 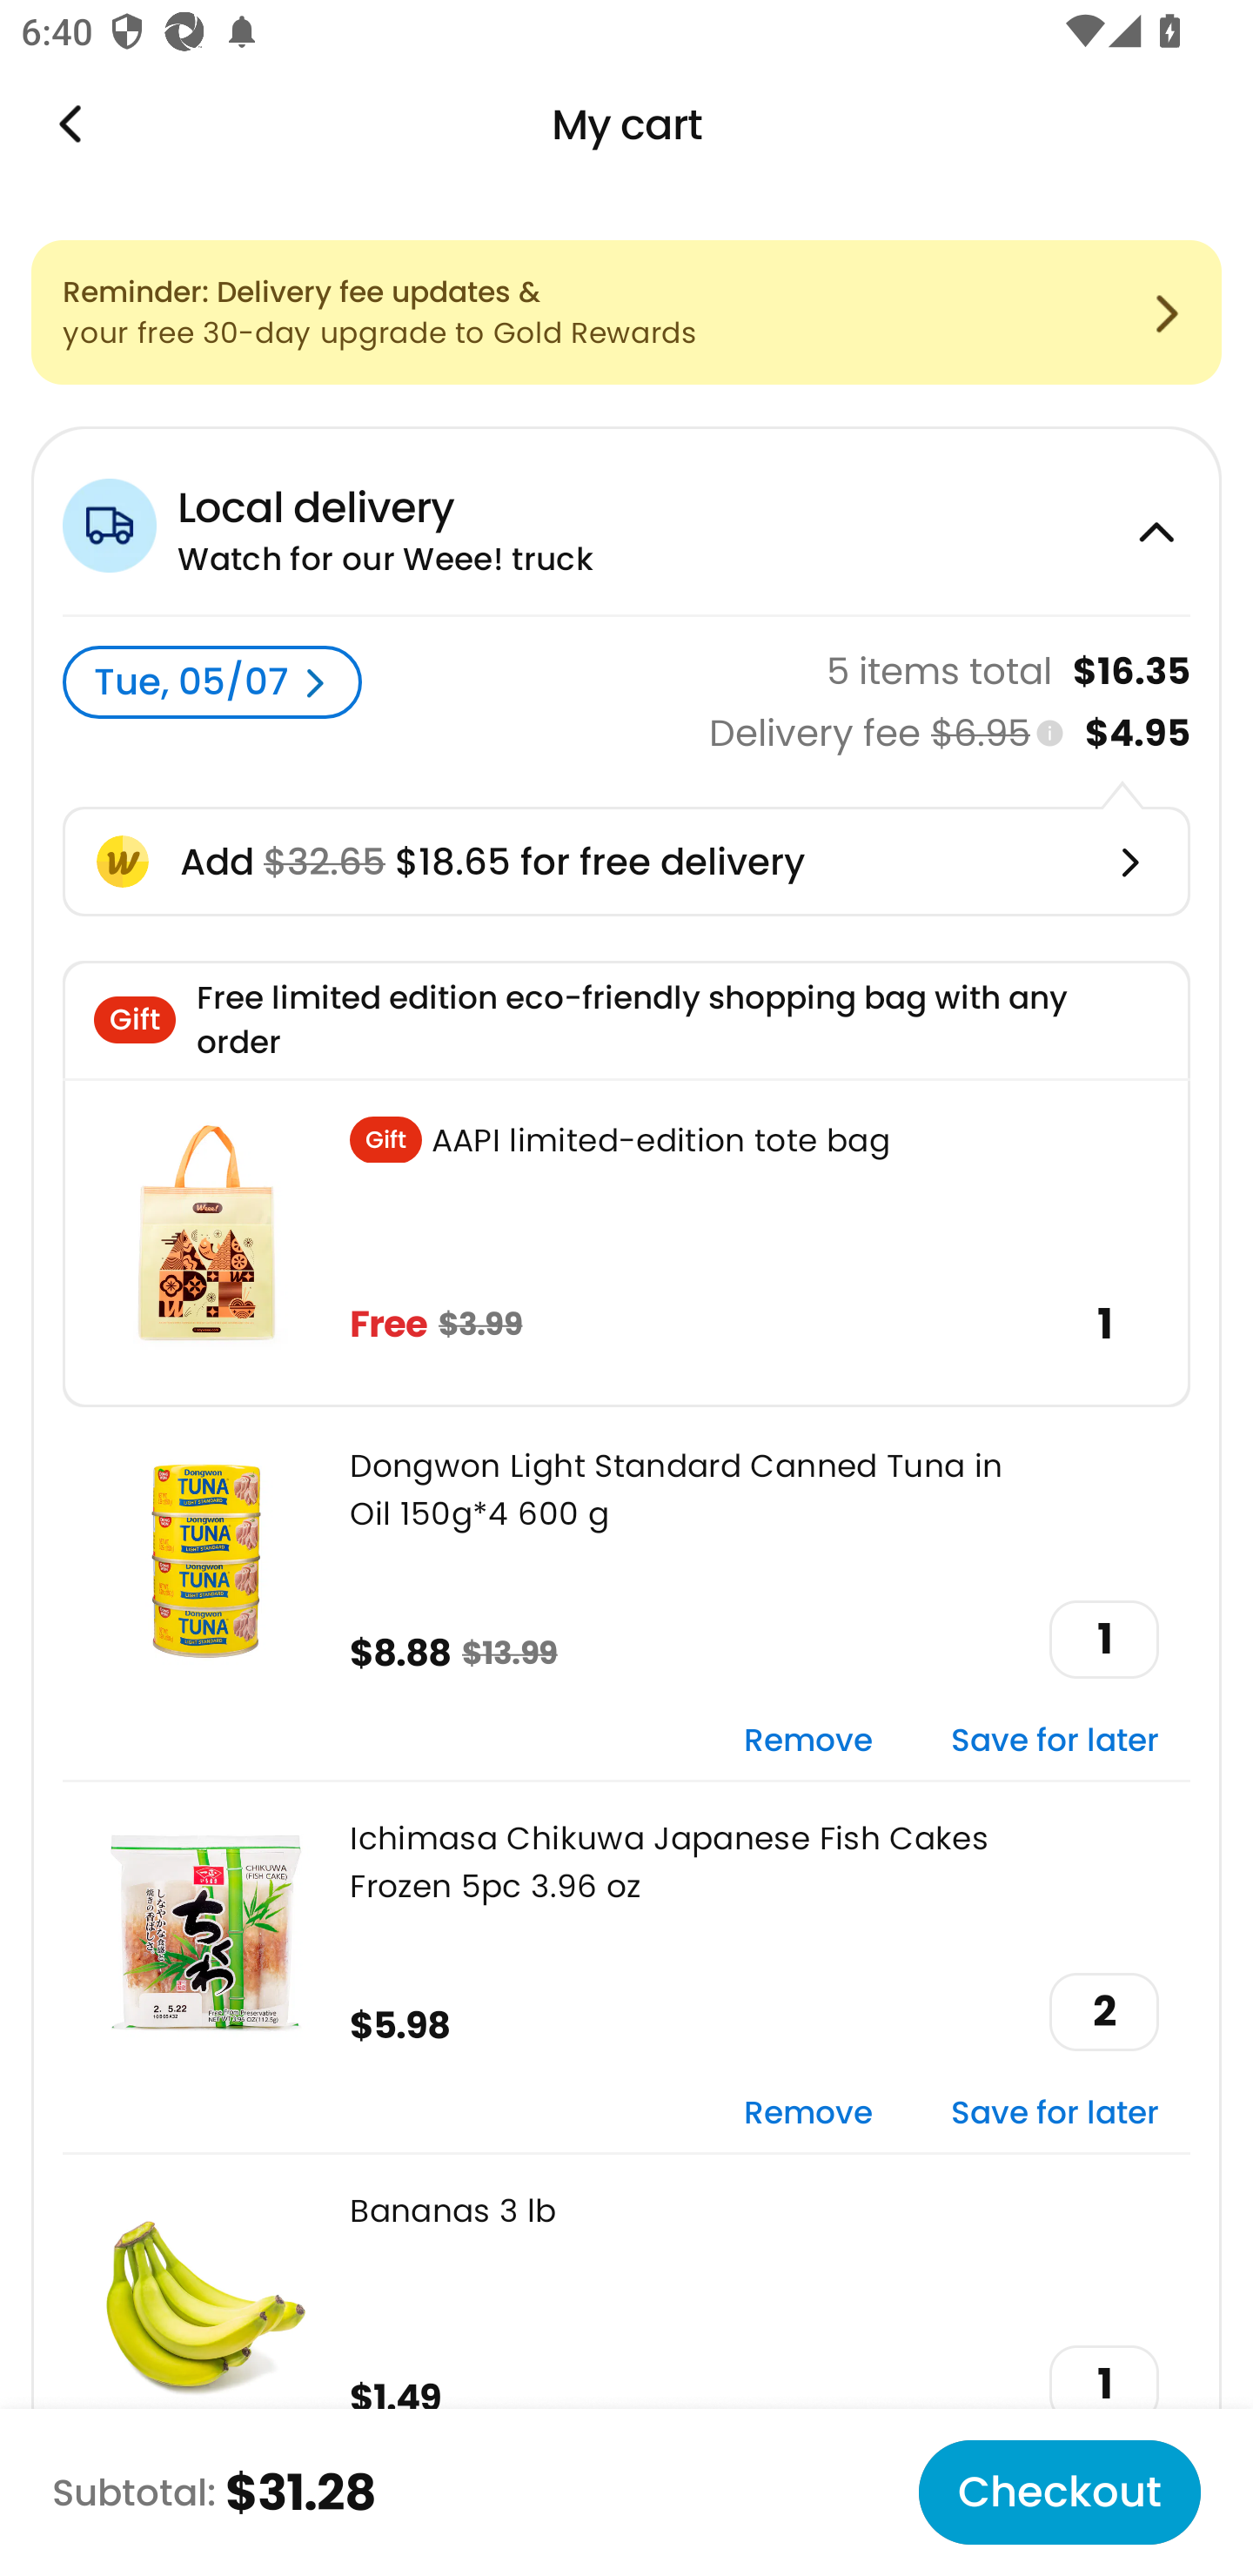 I want to click on 1, so click(x=1104, y=1640).